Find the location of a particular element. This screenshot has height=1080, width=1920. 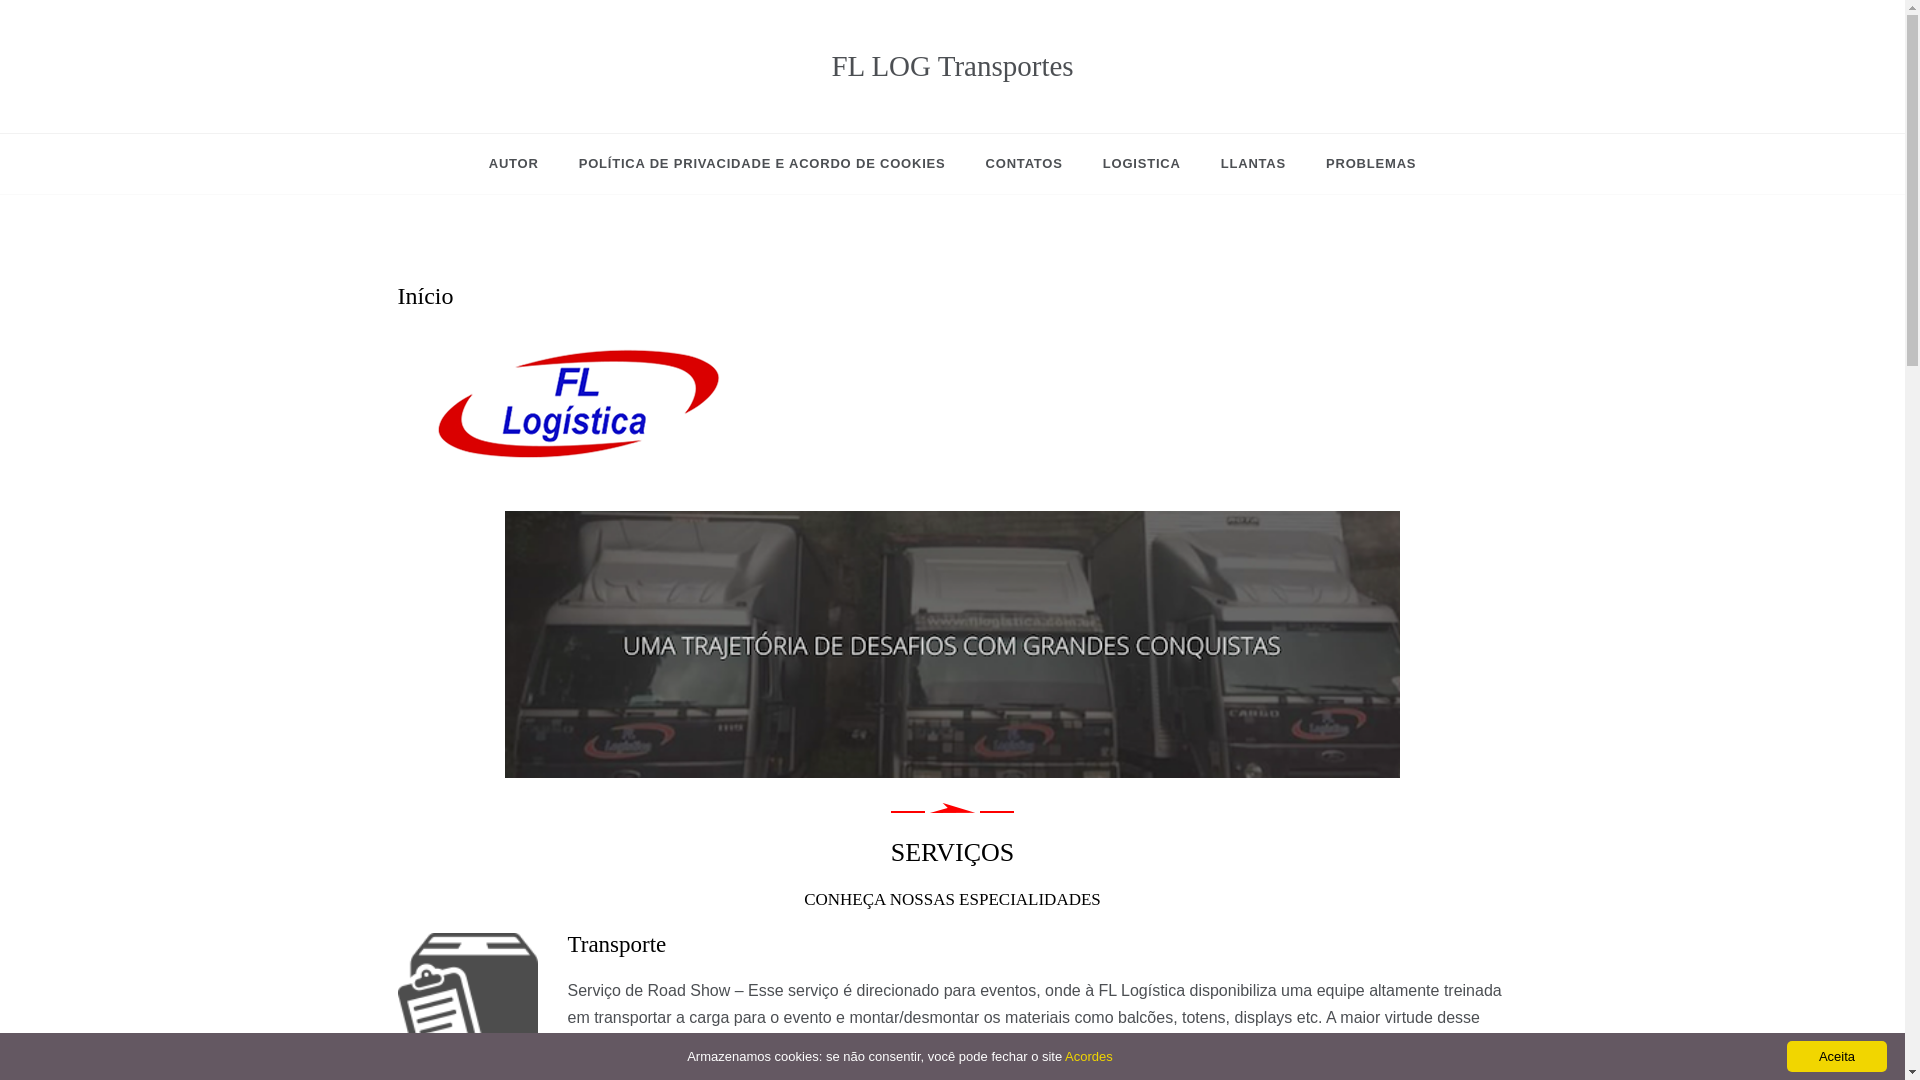

AUTOR is located at coordinates (524, 164).